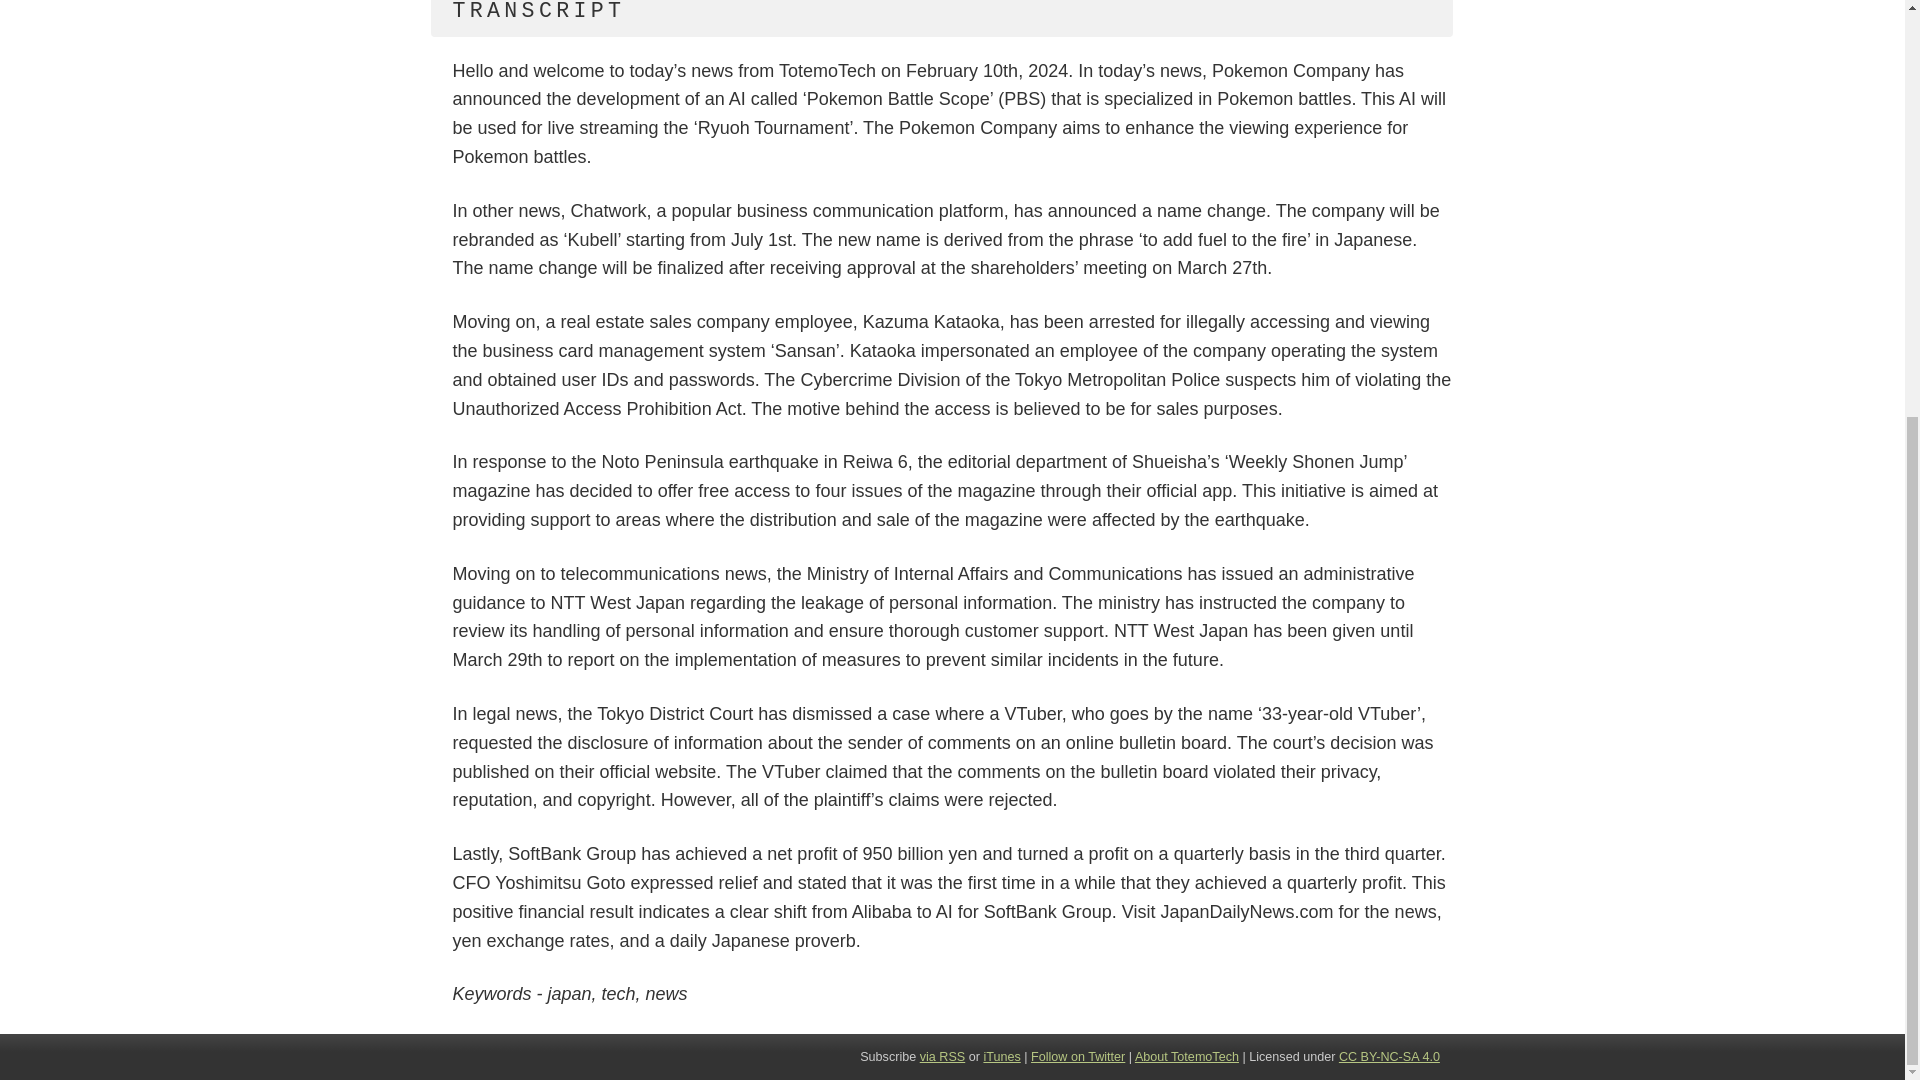  Describe the element at coordinates (1186, 1056) in the screenshot. I see `About TotemoTech` at that location.